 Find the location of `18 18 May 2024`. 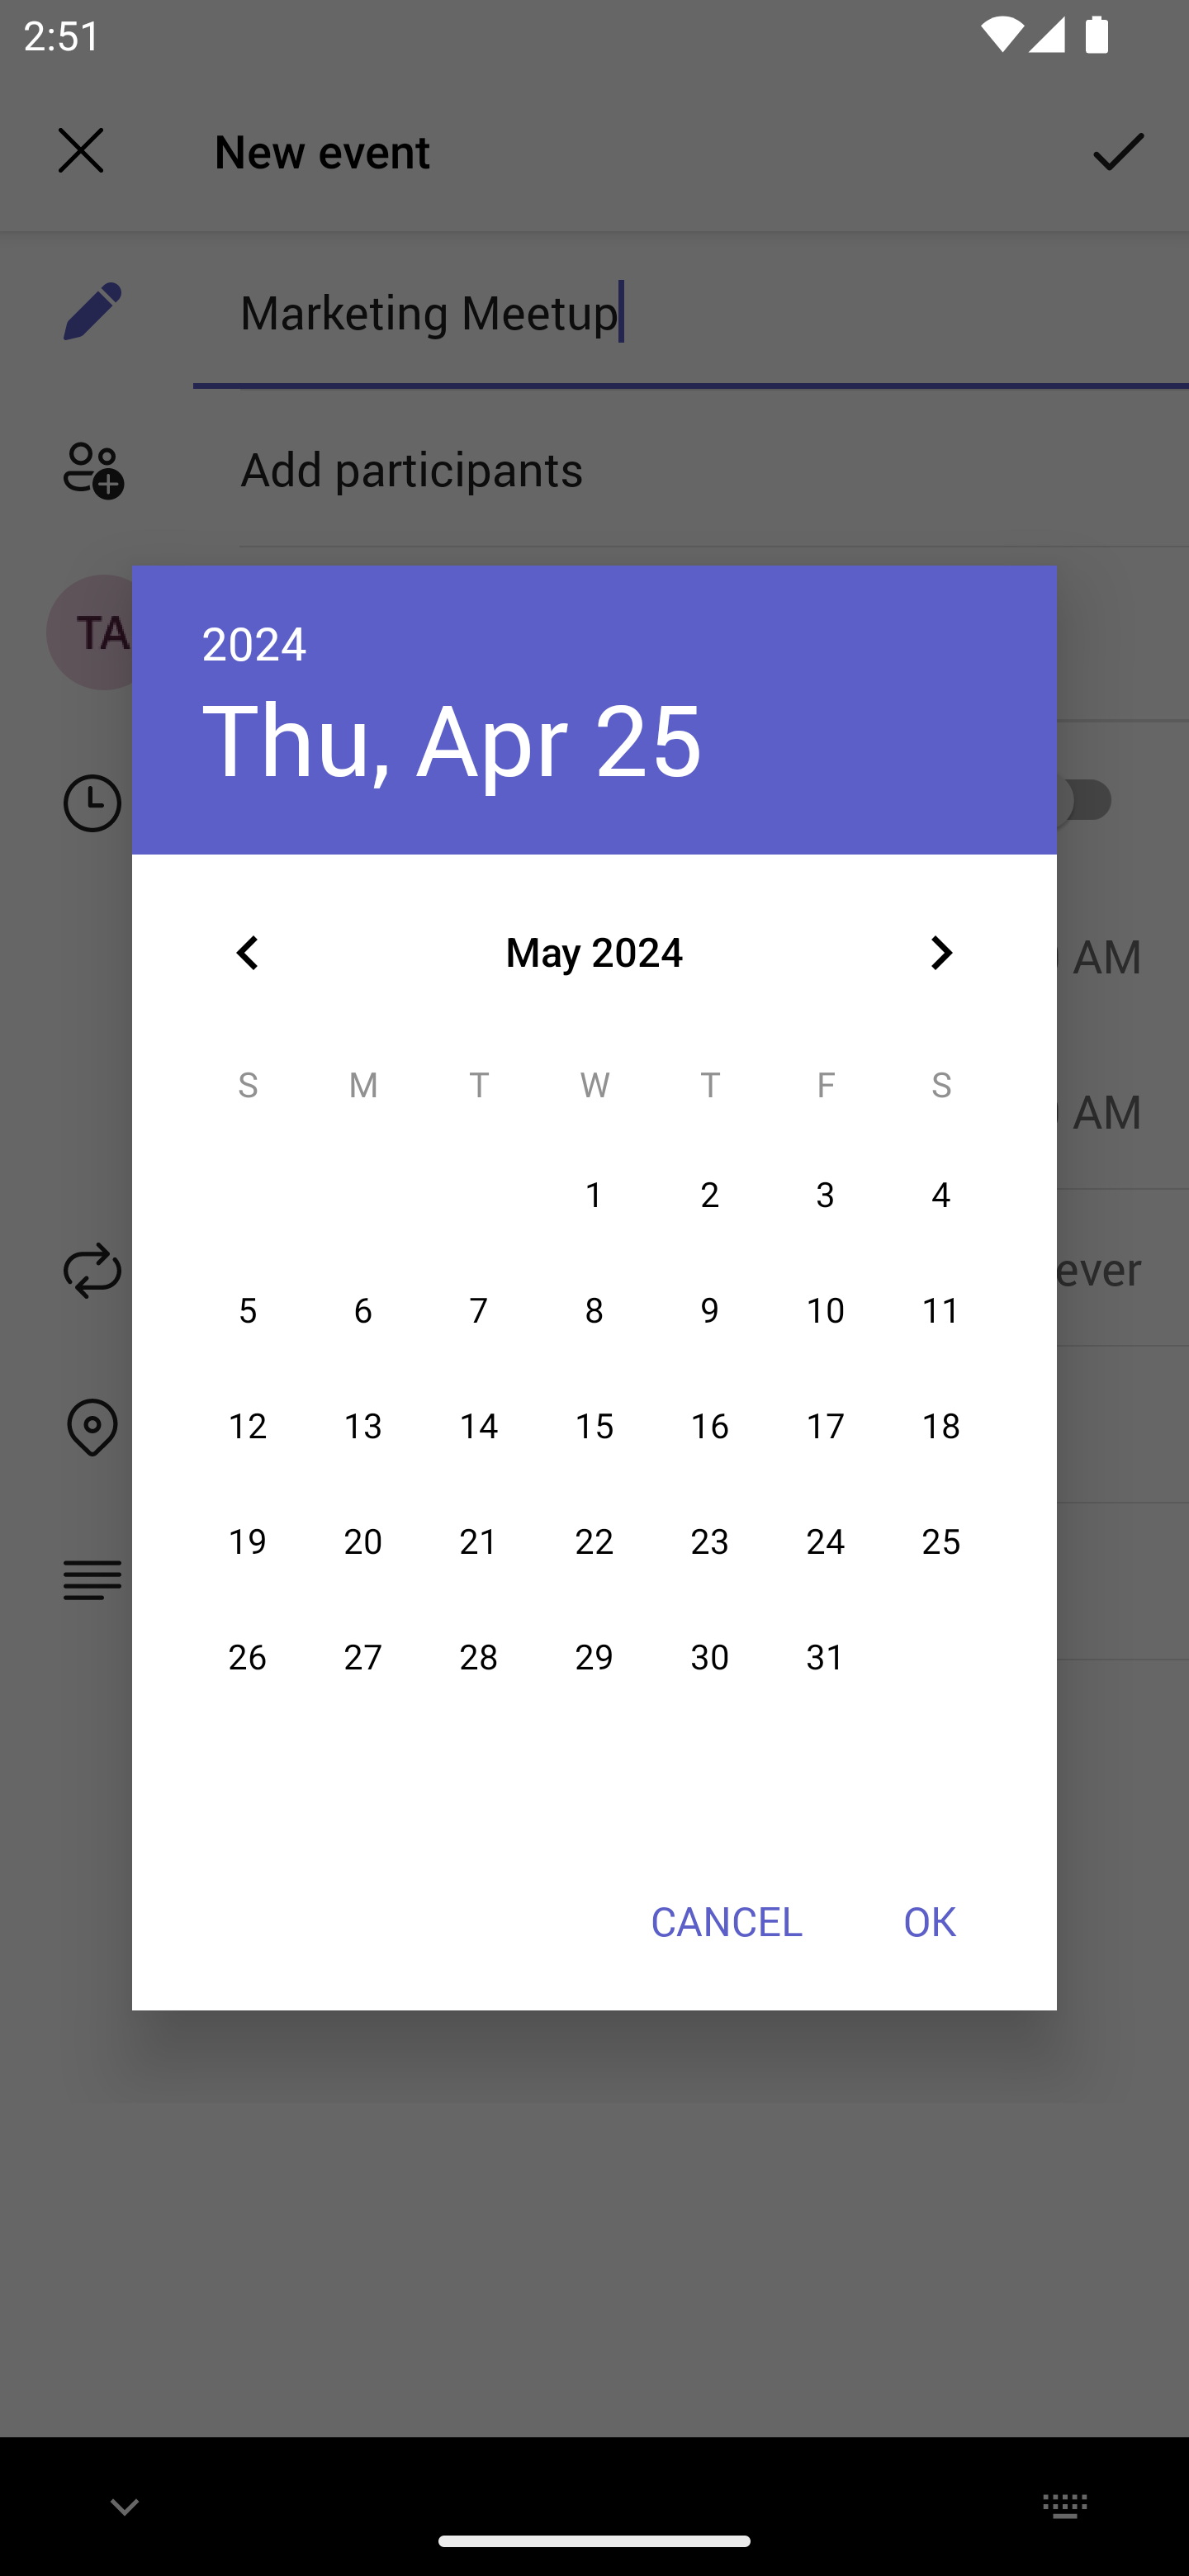

18 18 May 2024 is located at coordinates (940, 1425).